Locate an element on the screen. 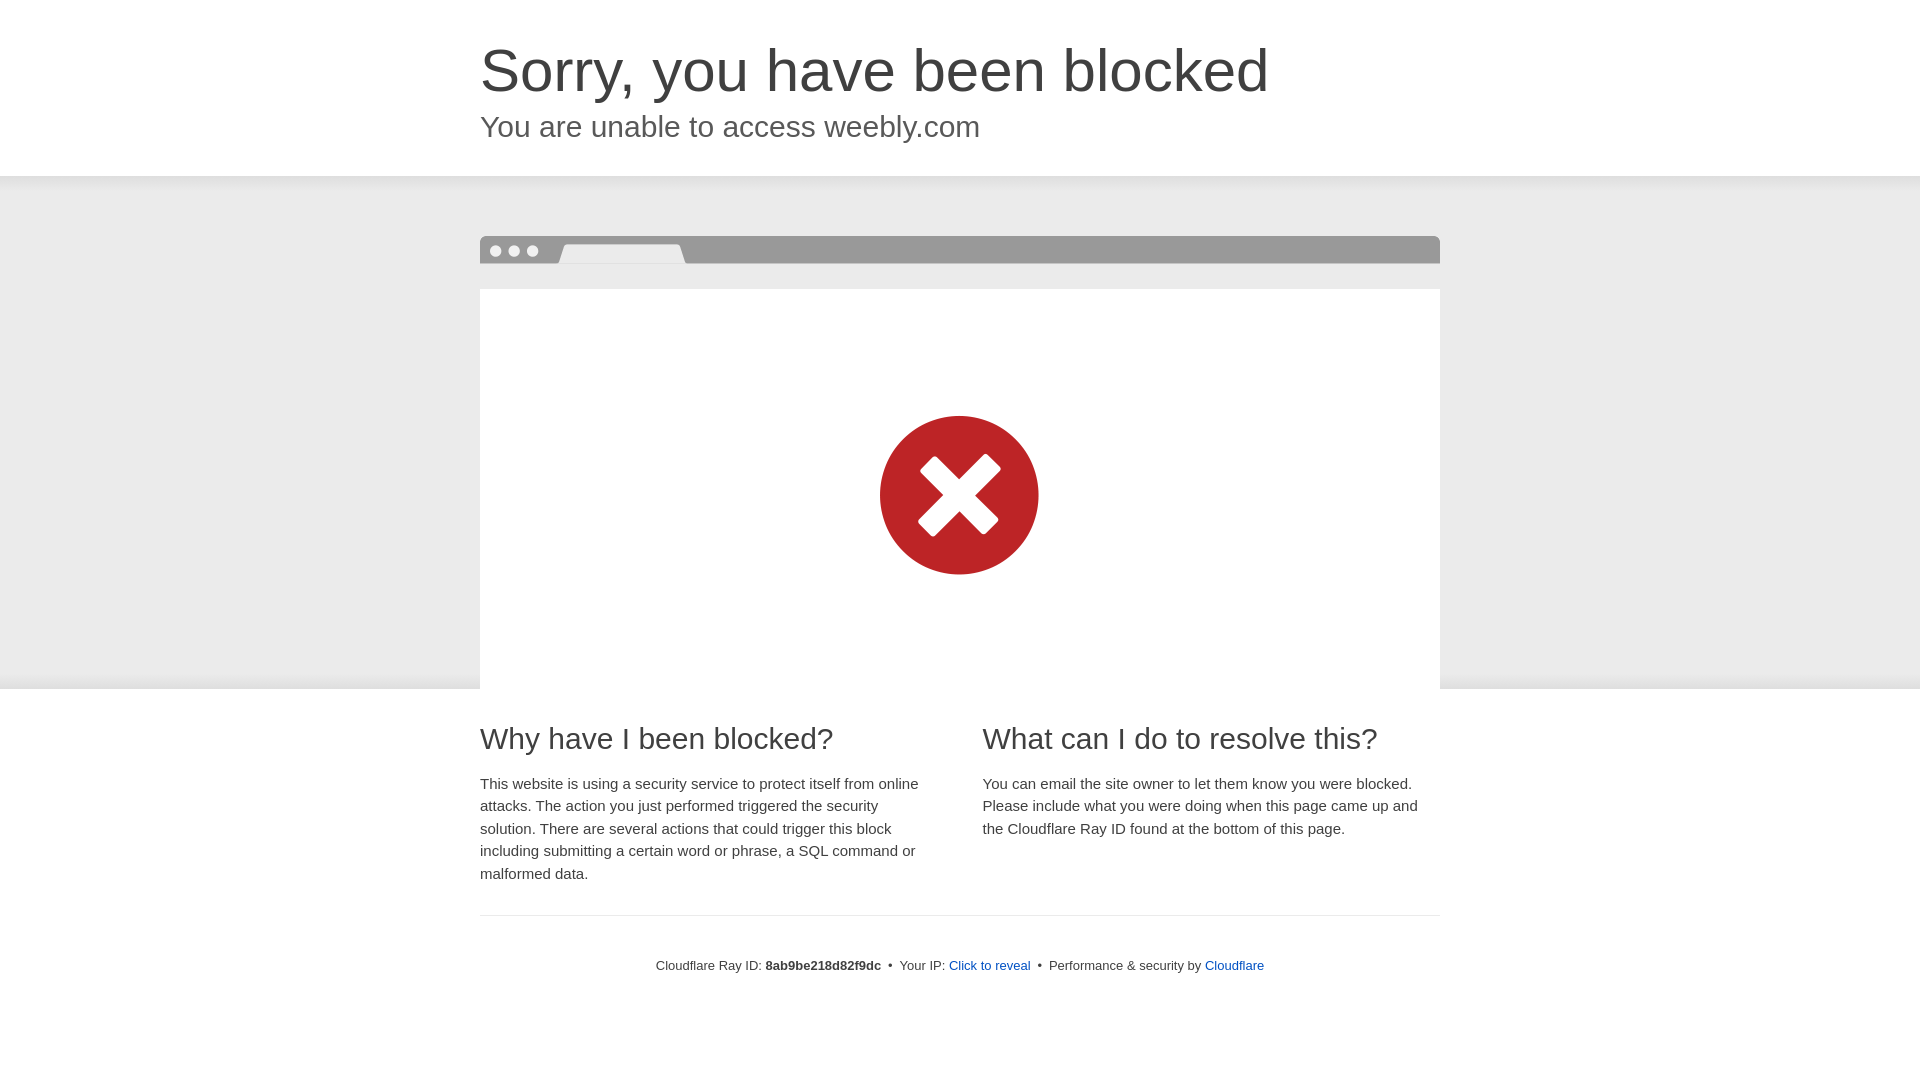  Cloudflare is located at coordinates (1234, 965).